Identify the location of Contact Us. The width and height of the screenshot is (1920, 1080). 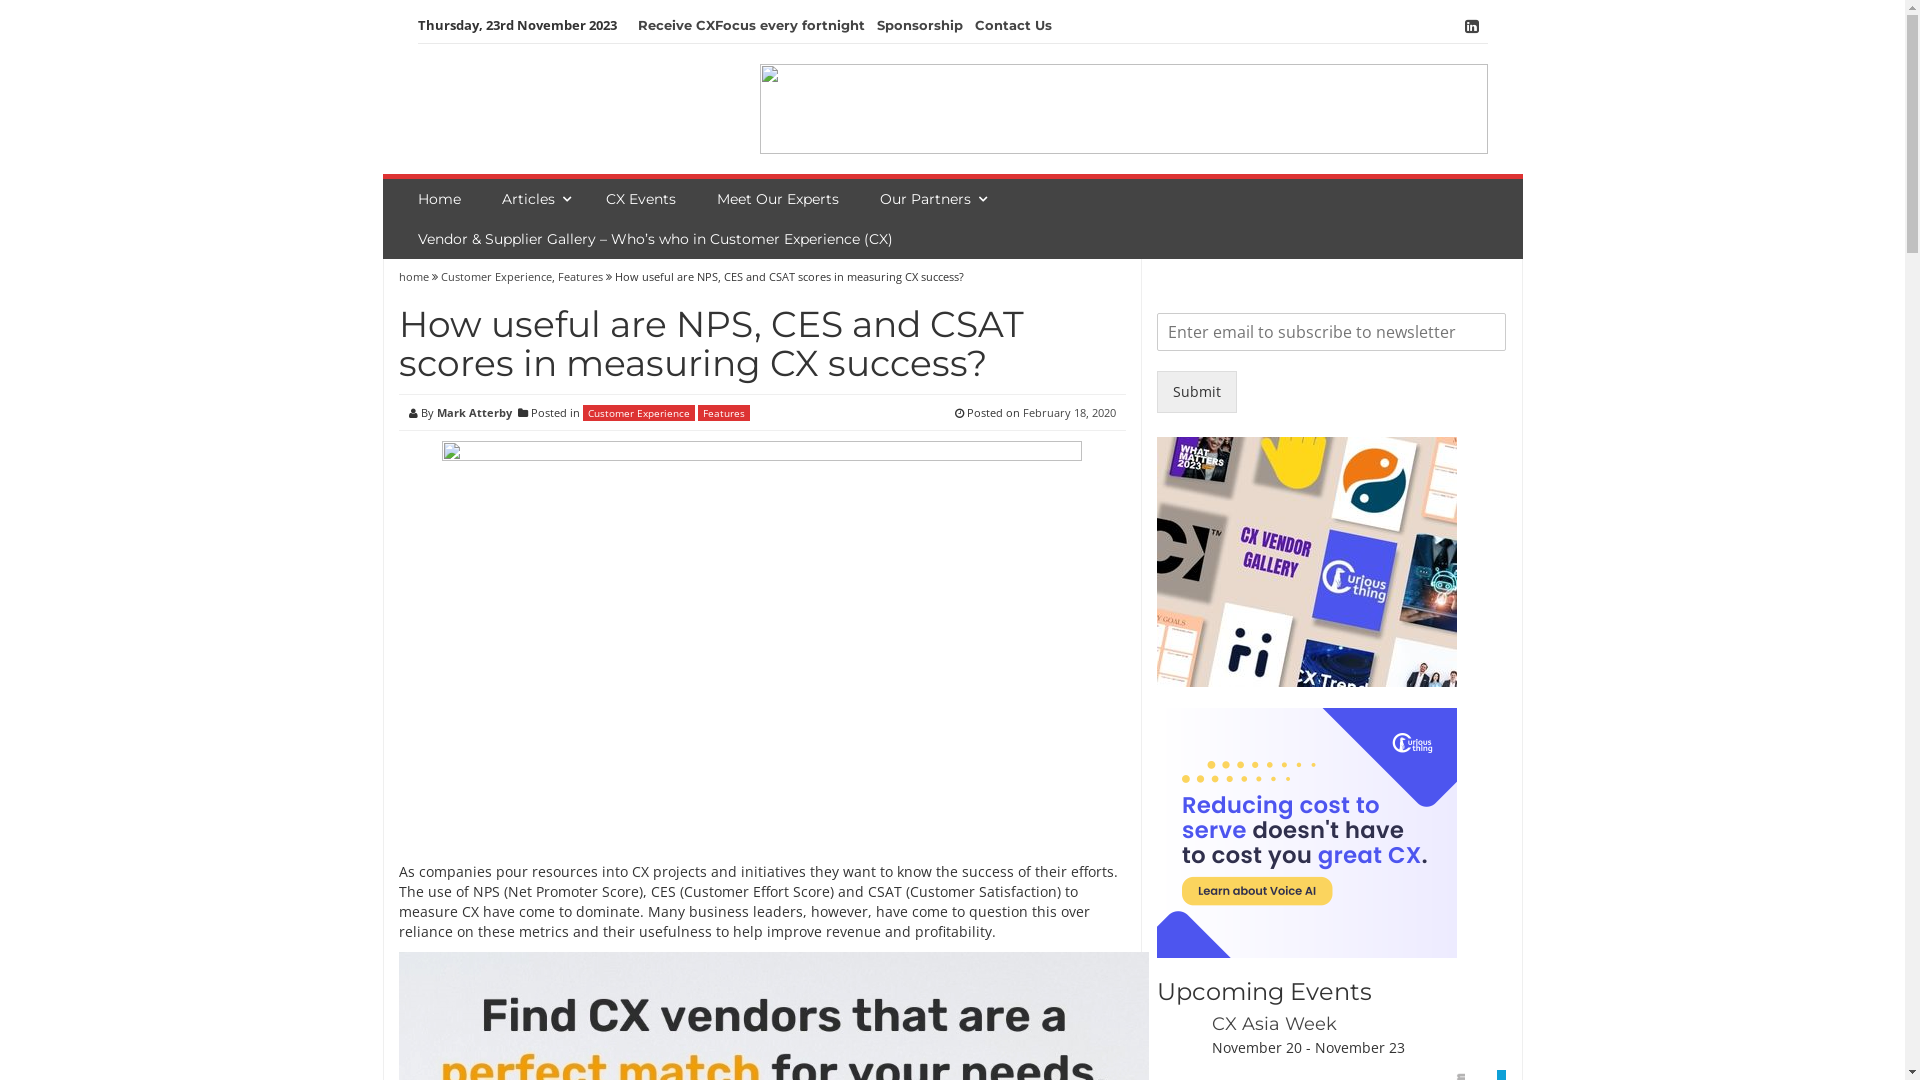
(1012, 26).